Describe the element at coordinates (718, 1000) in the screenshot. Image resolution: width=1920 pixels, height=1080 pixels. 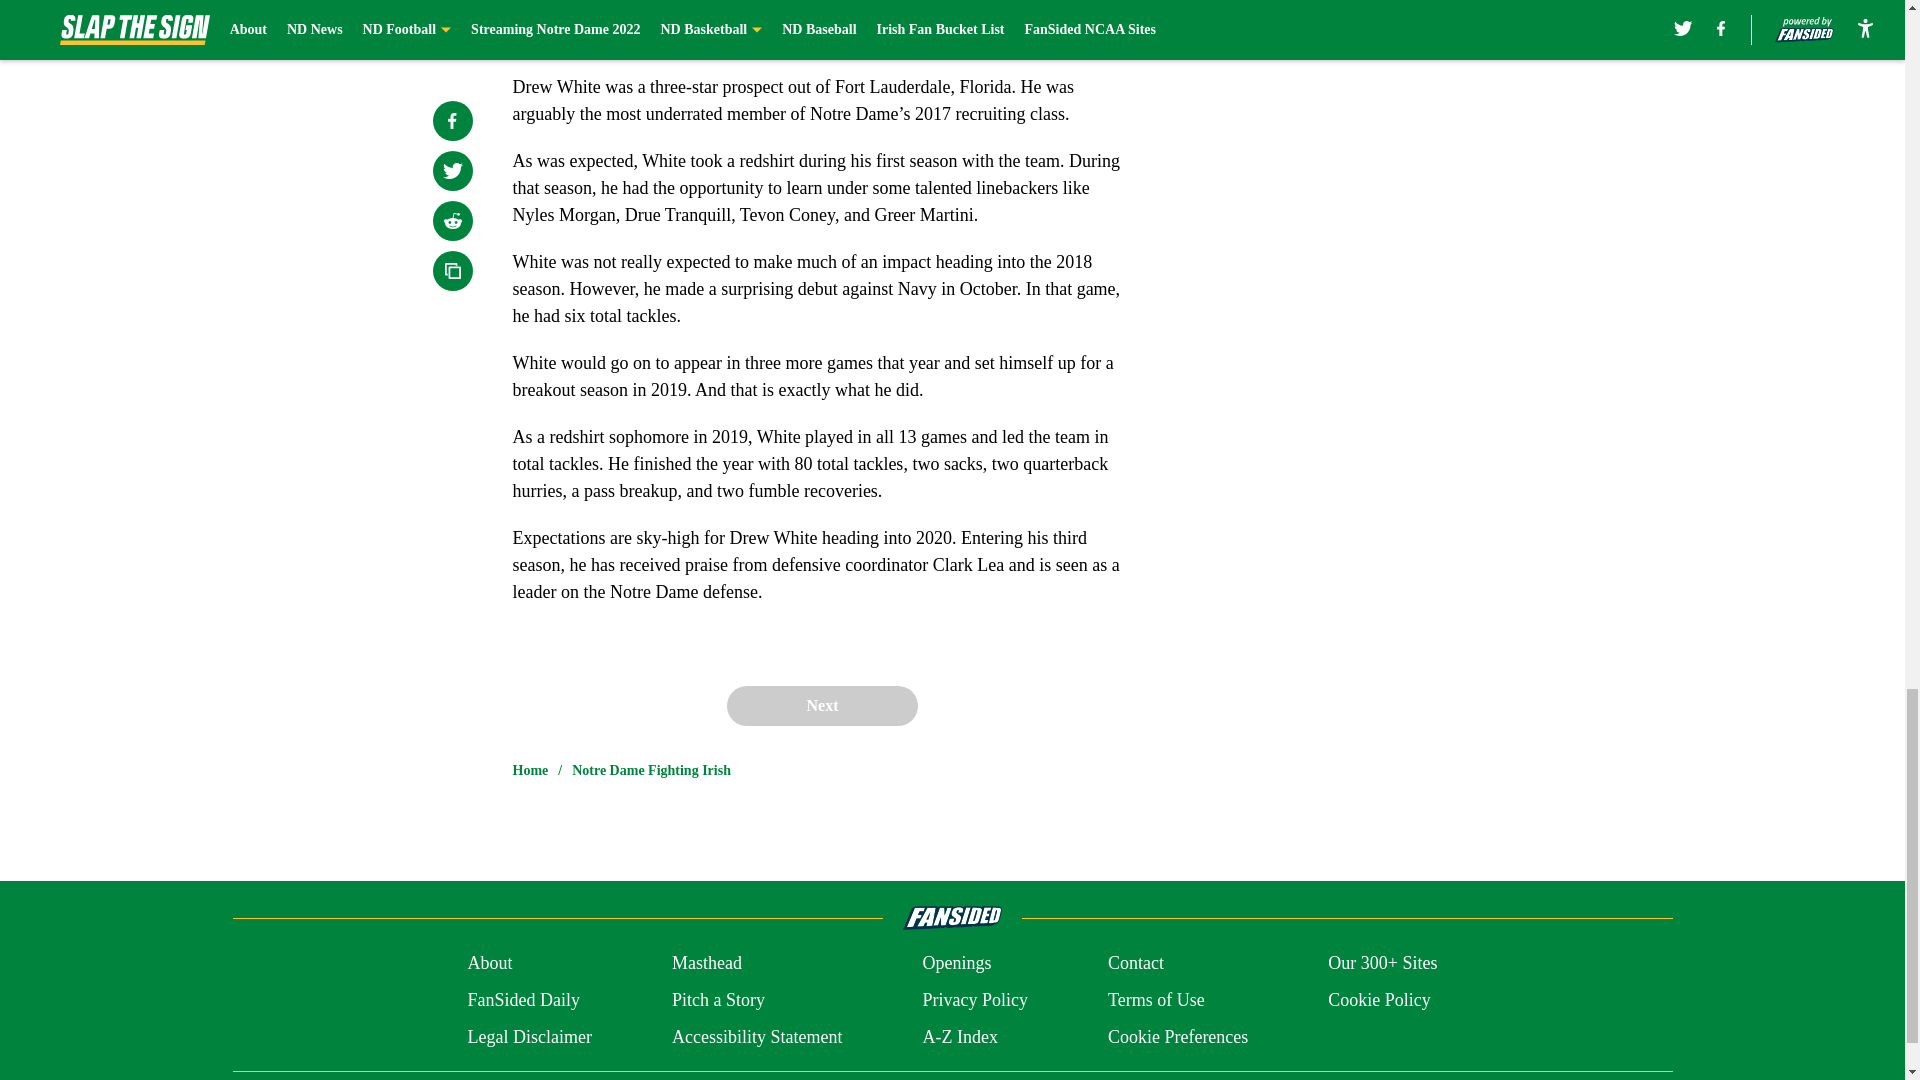
I see `Pitch a Story` at that location.